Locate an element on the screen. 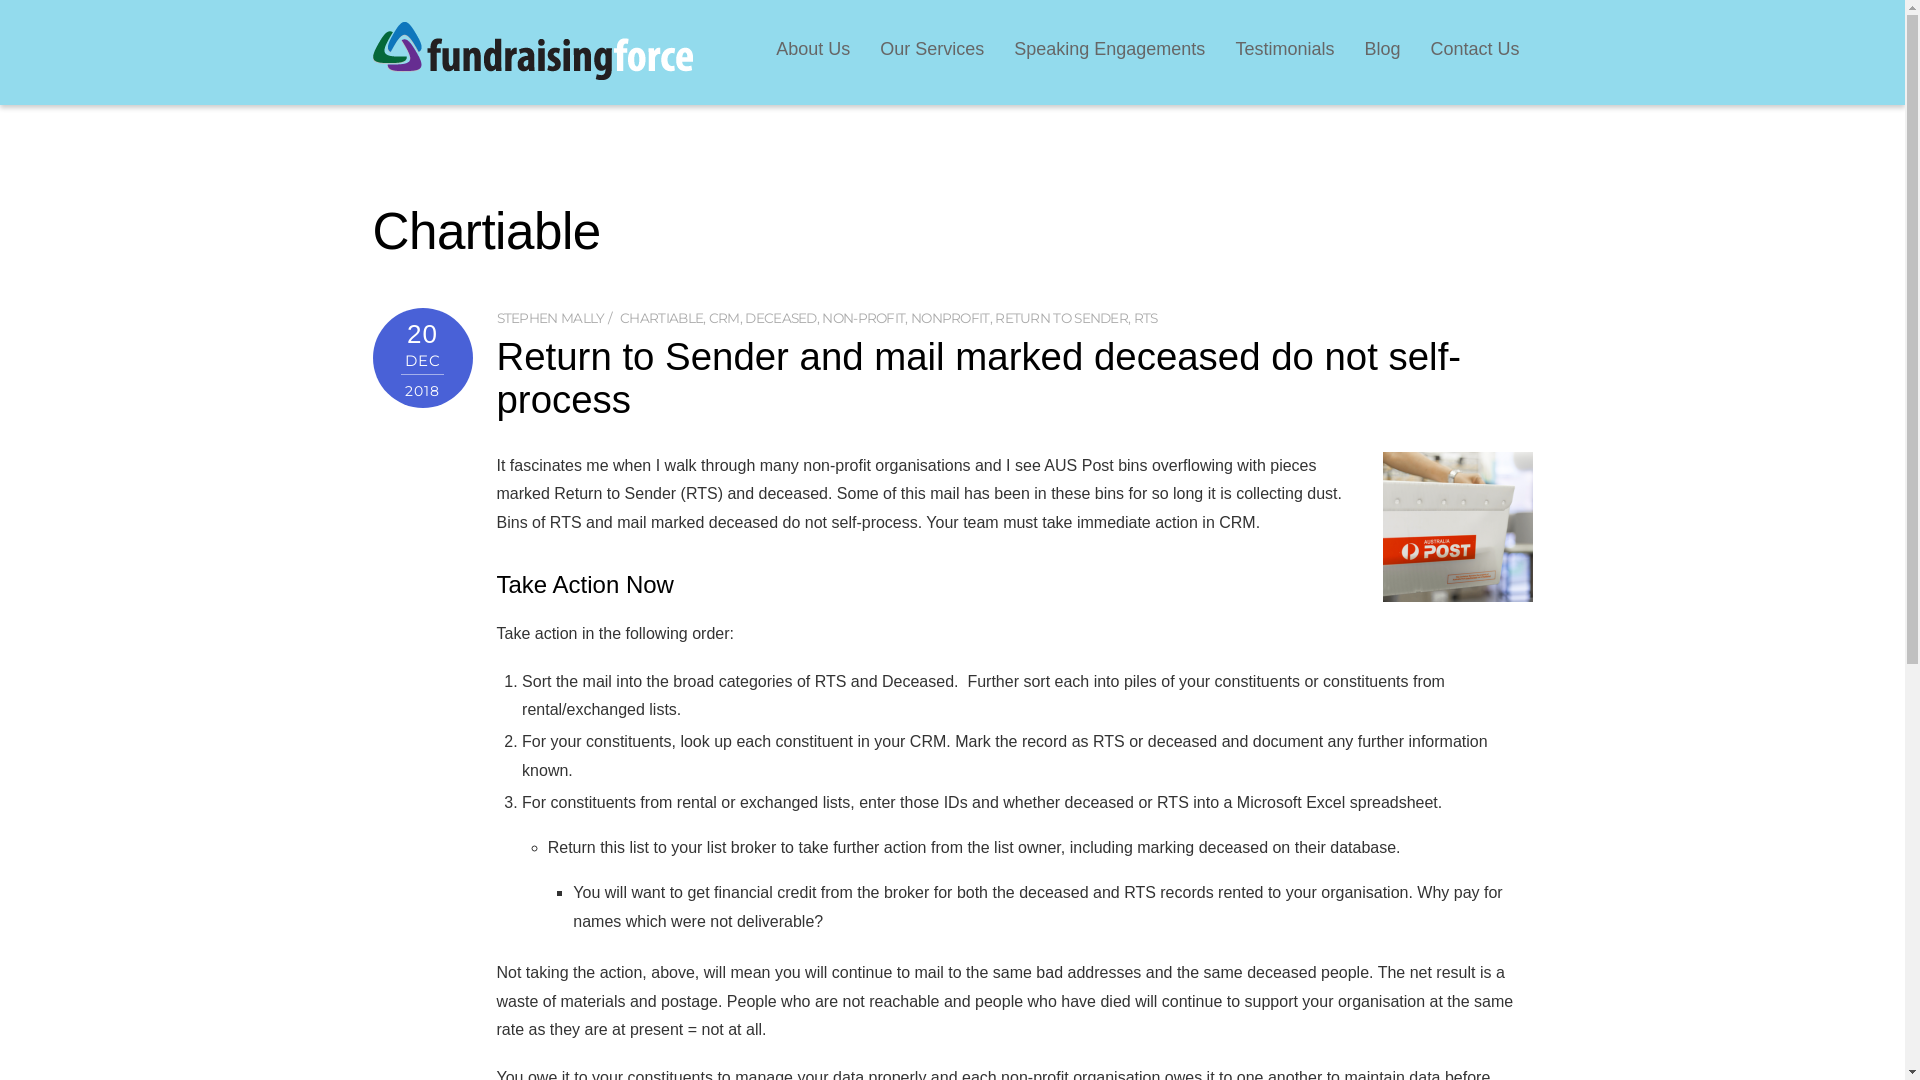 This screenshot has width=1920, height=1080. Contact Us is located at coordinates (1474, 46).